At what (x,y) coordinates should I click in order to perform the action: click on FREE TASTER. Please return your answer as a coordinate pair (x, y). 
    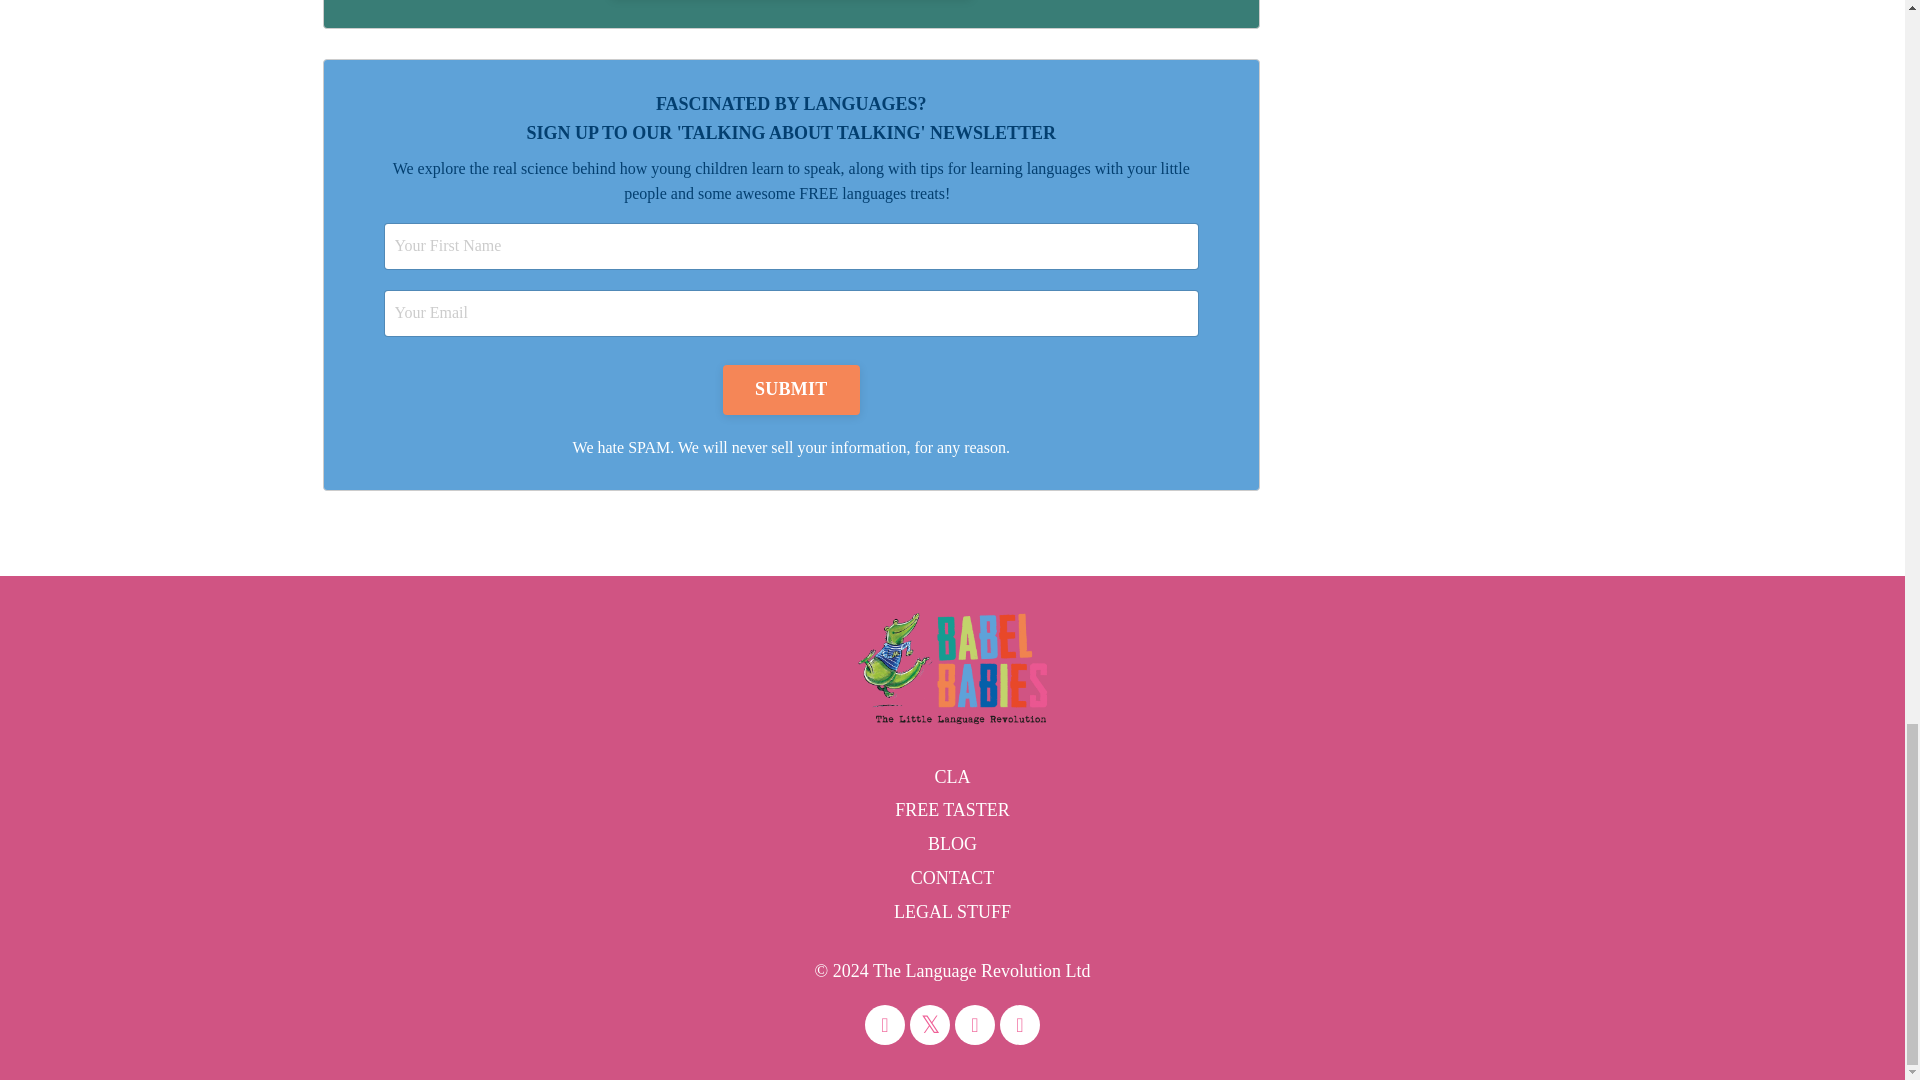
    Looking at the image, I should click on (952, 810).